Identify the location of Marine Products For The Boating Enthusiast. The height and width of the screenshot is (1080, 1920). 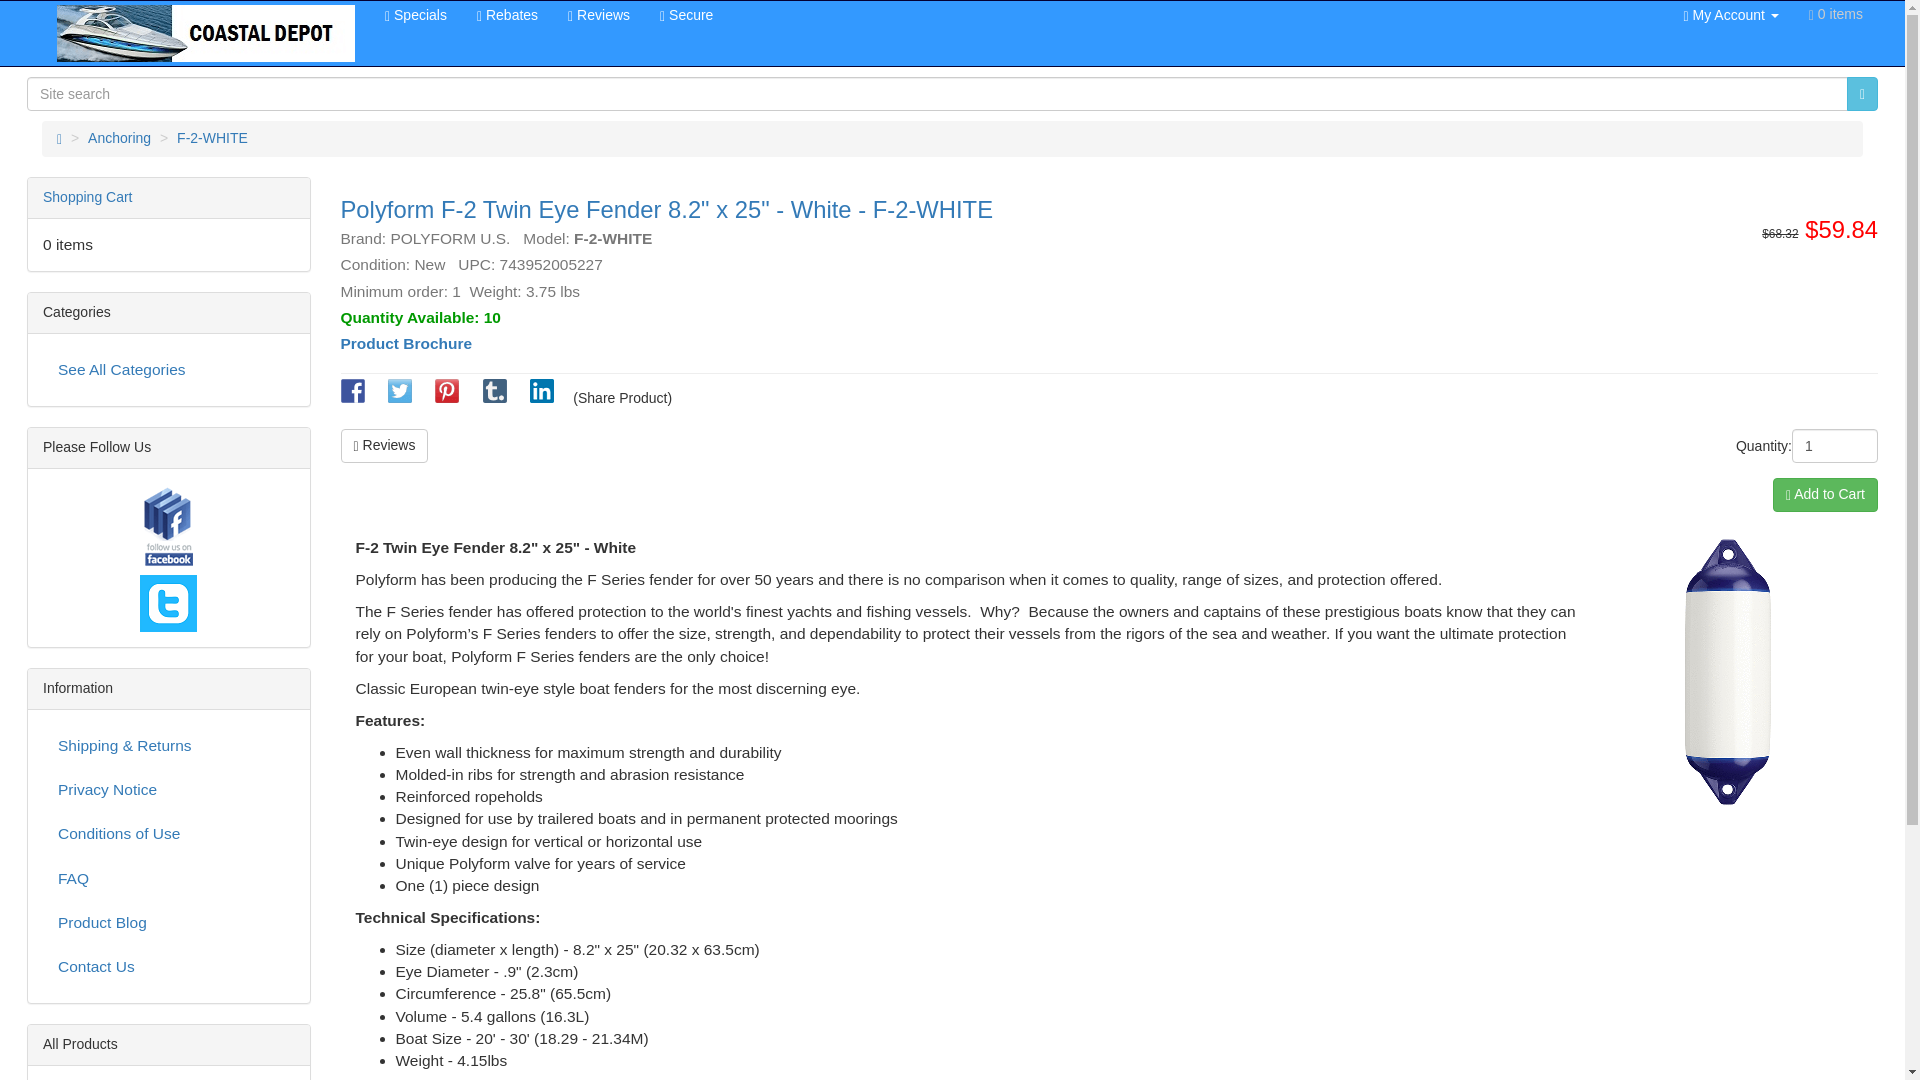
(206, 33).